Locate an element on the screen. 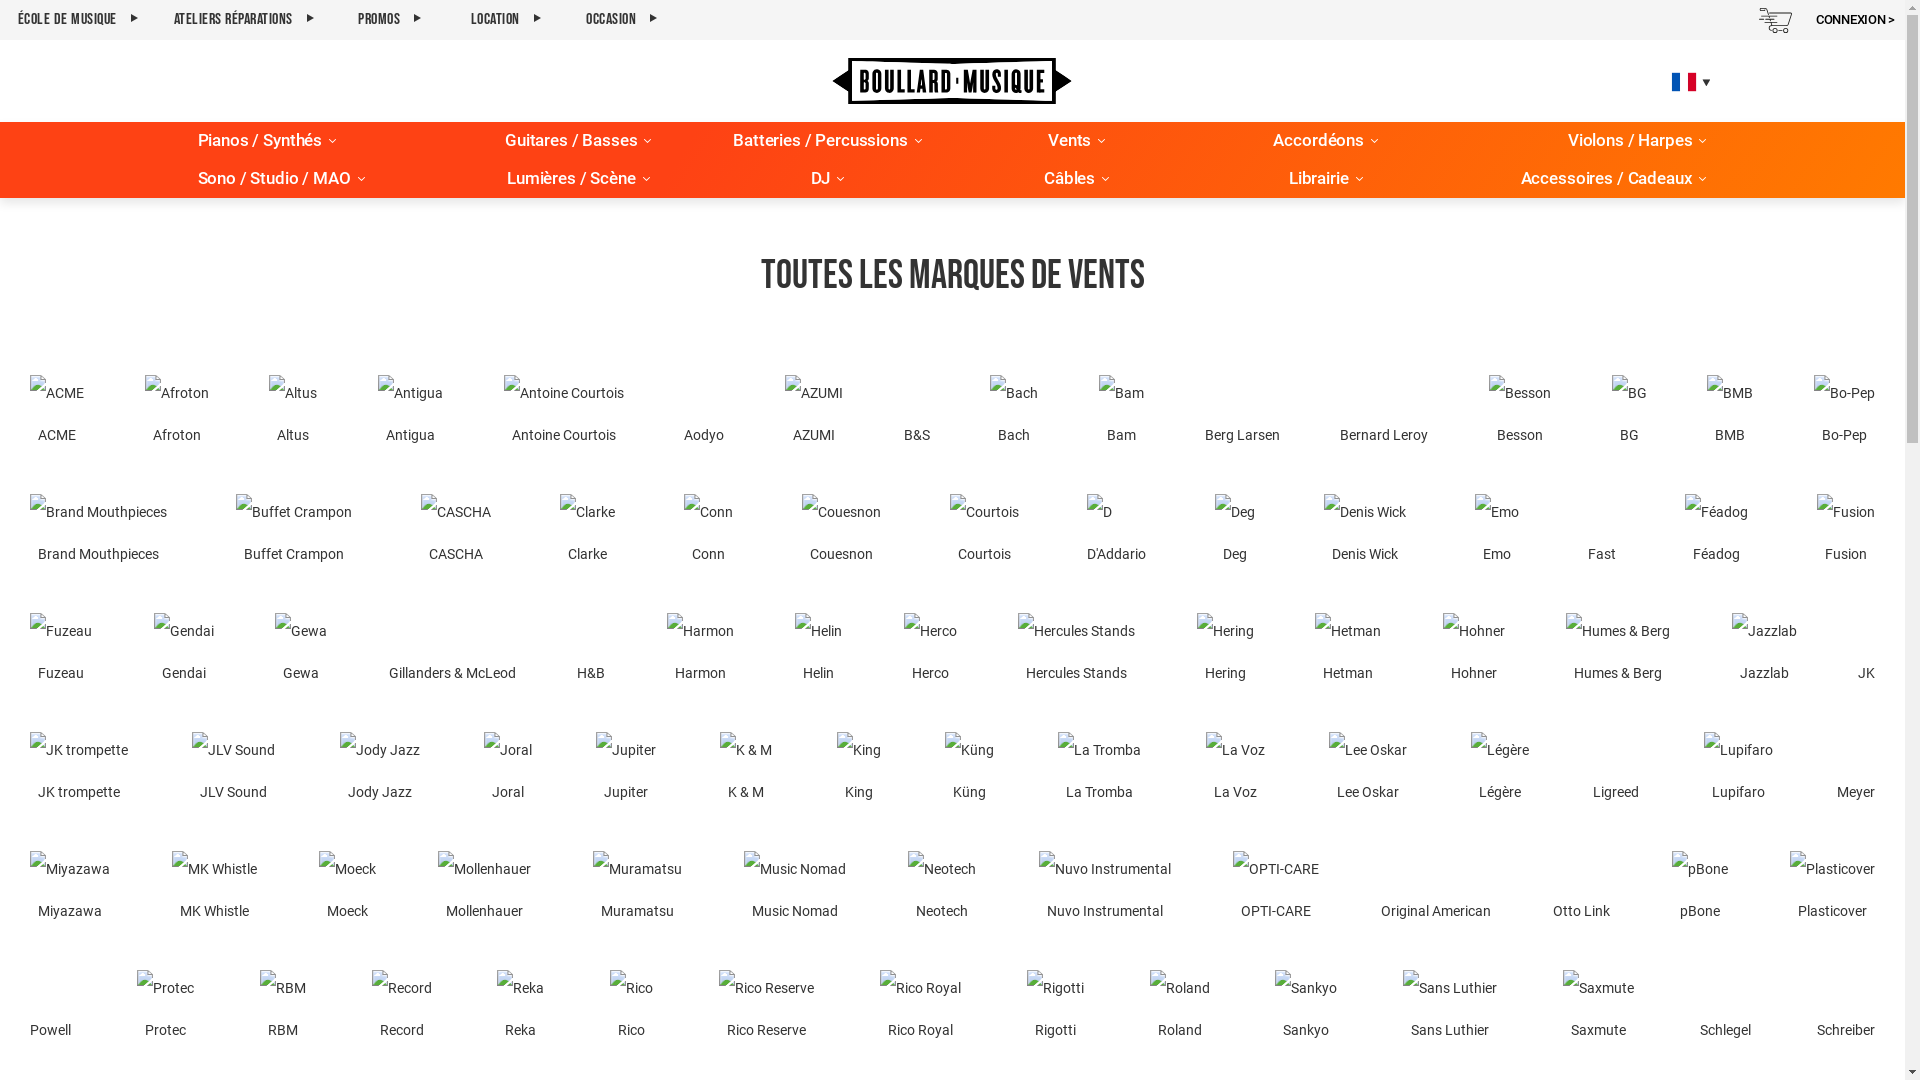  Gendai is located at coordinates (184, 652).